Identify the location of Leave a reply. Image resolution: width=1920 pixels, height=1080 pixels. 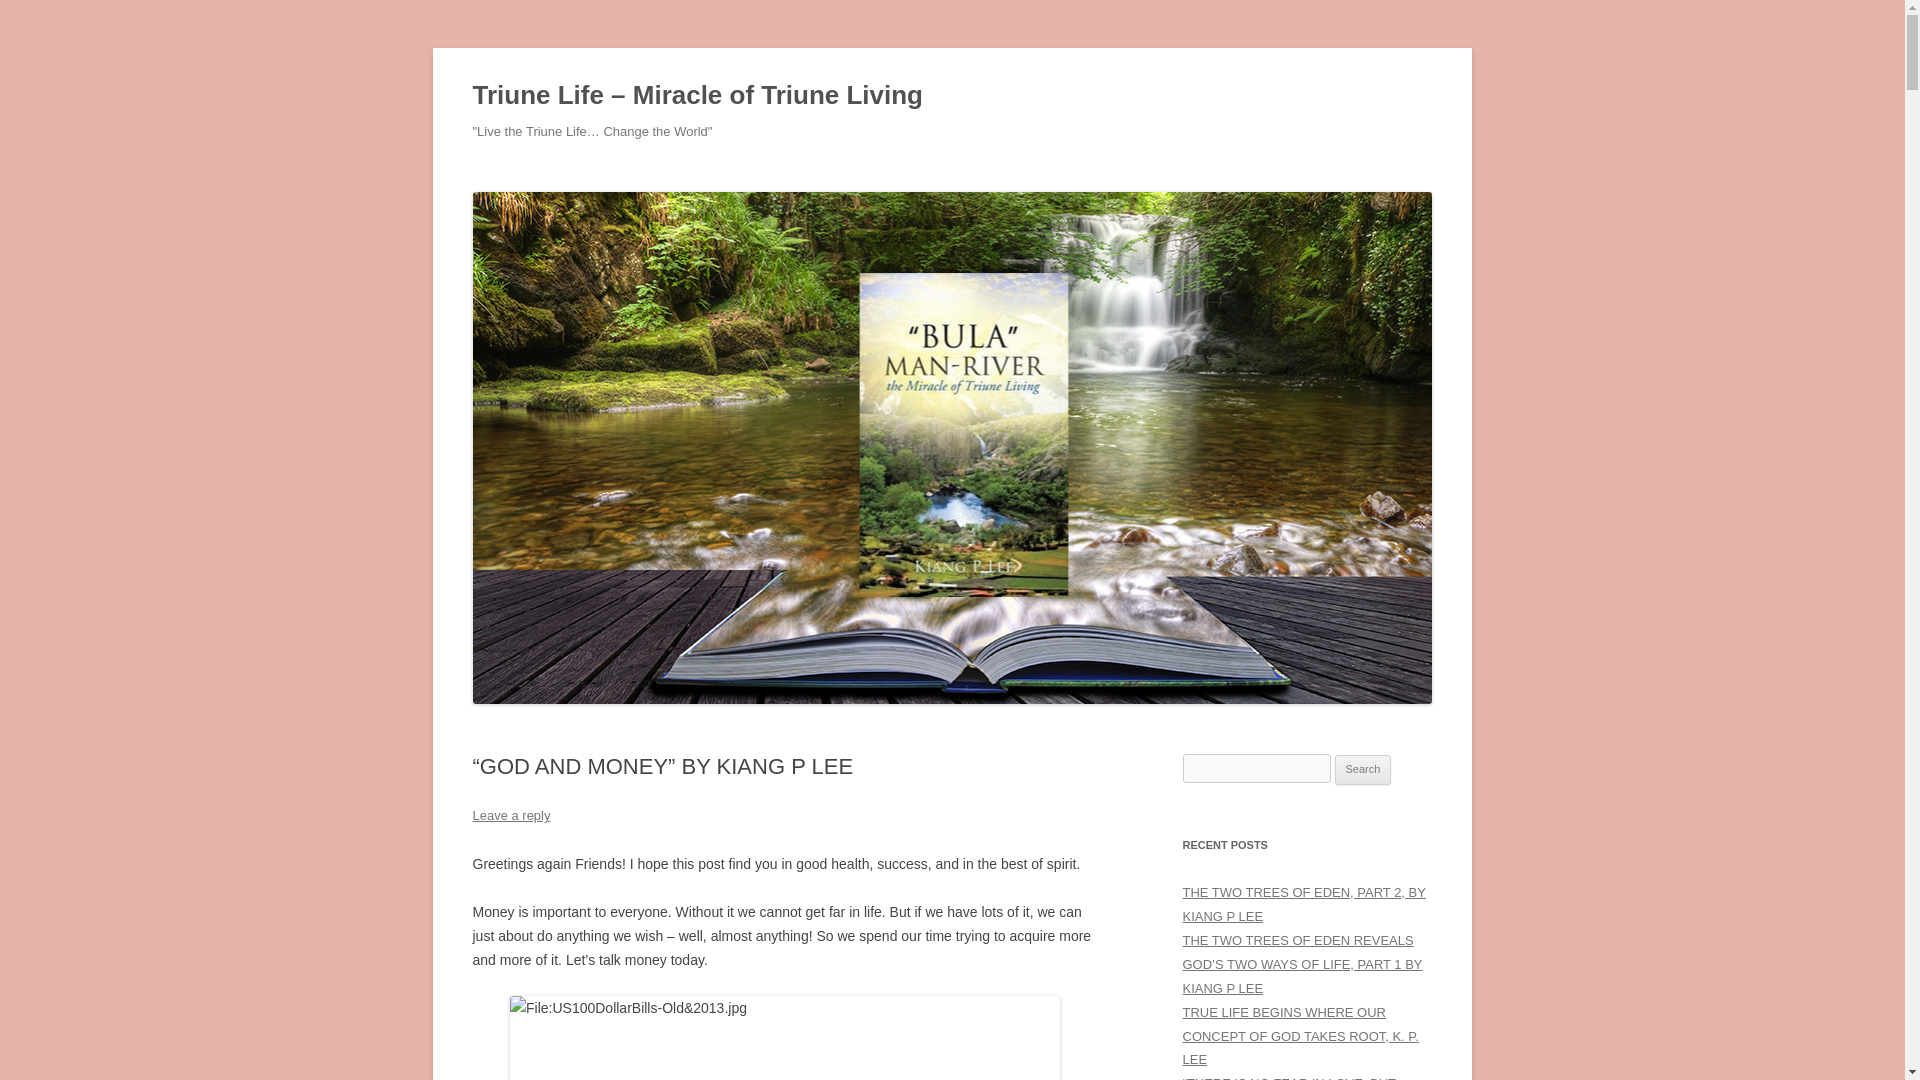
(510, 814).